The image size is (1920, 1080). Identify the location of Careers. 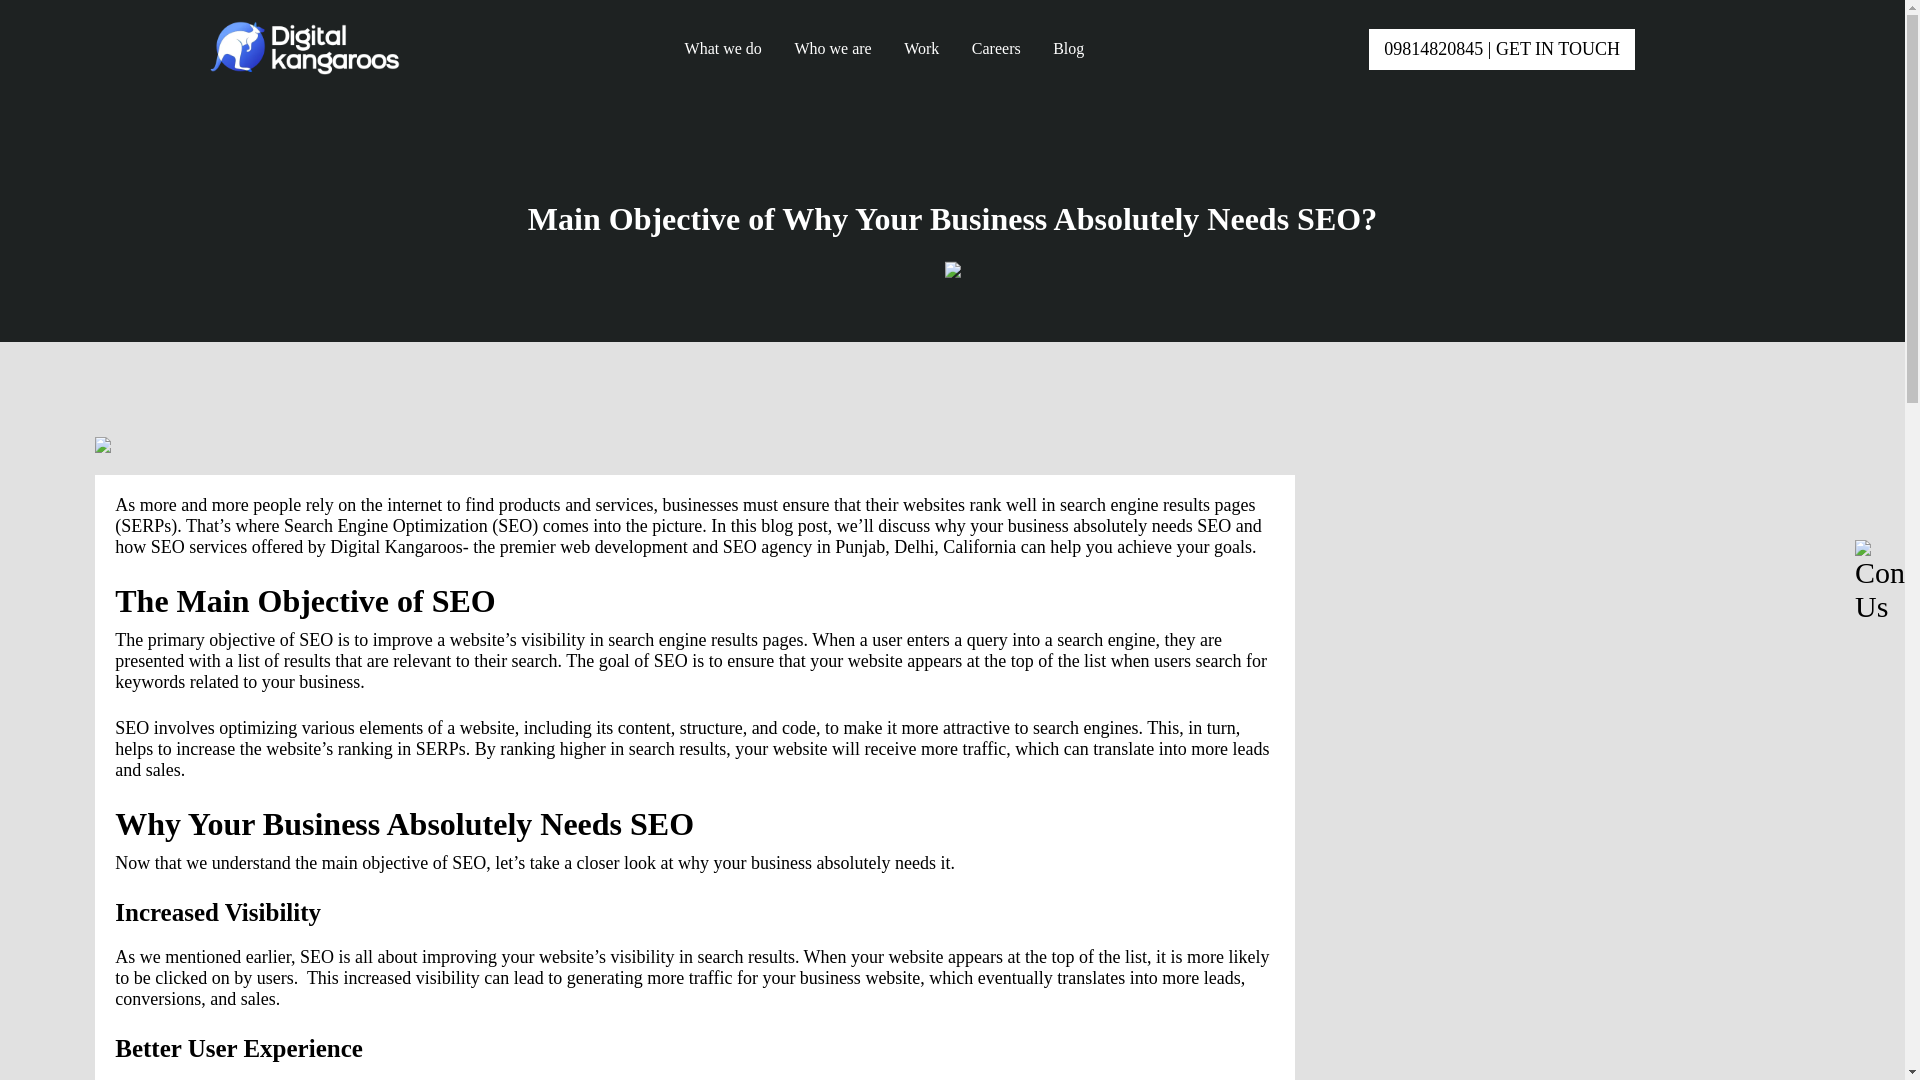
(996, 48).